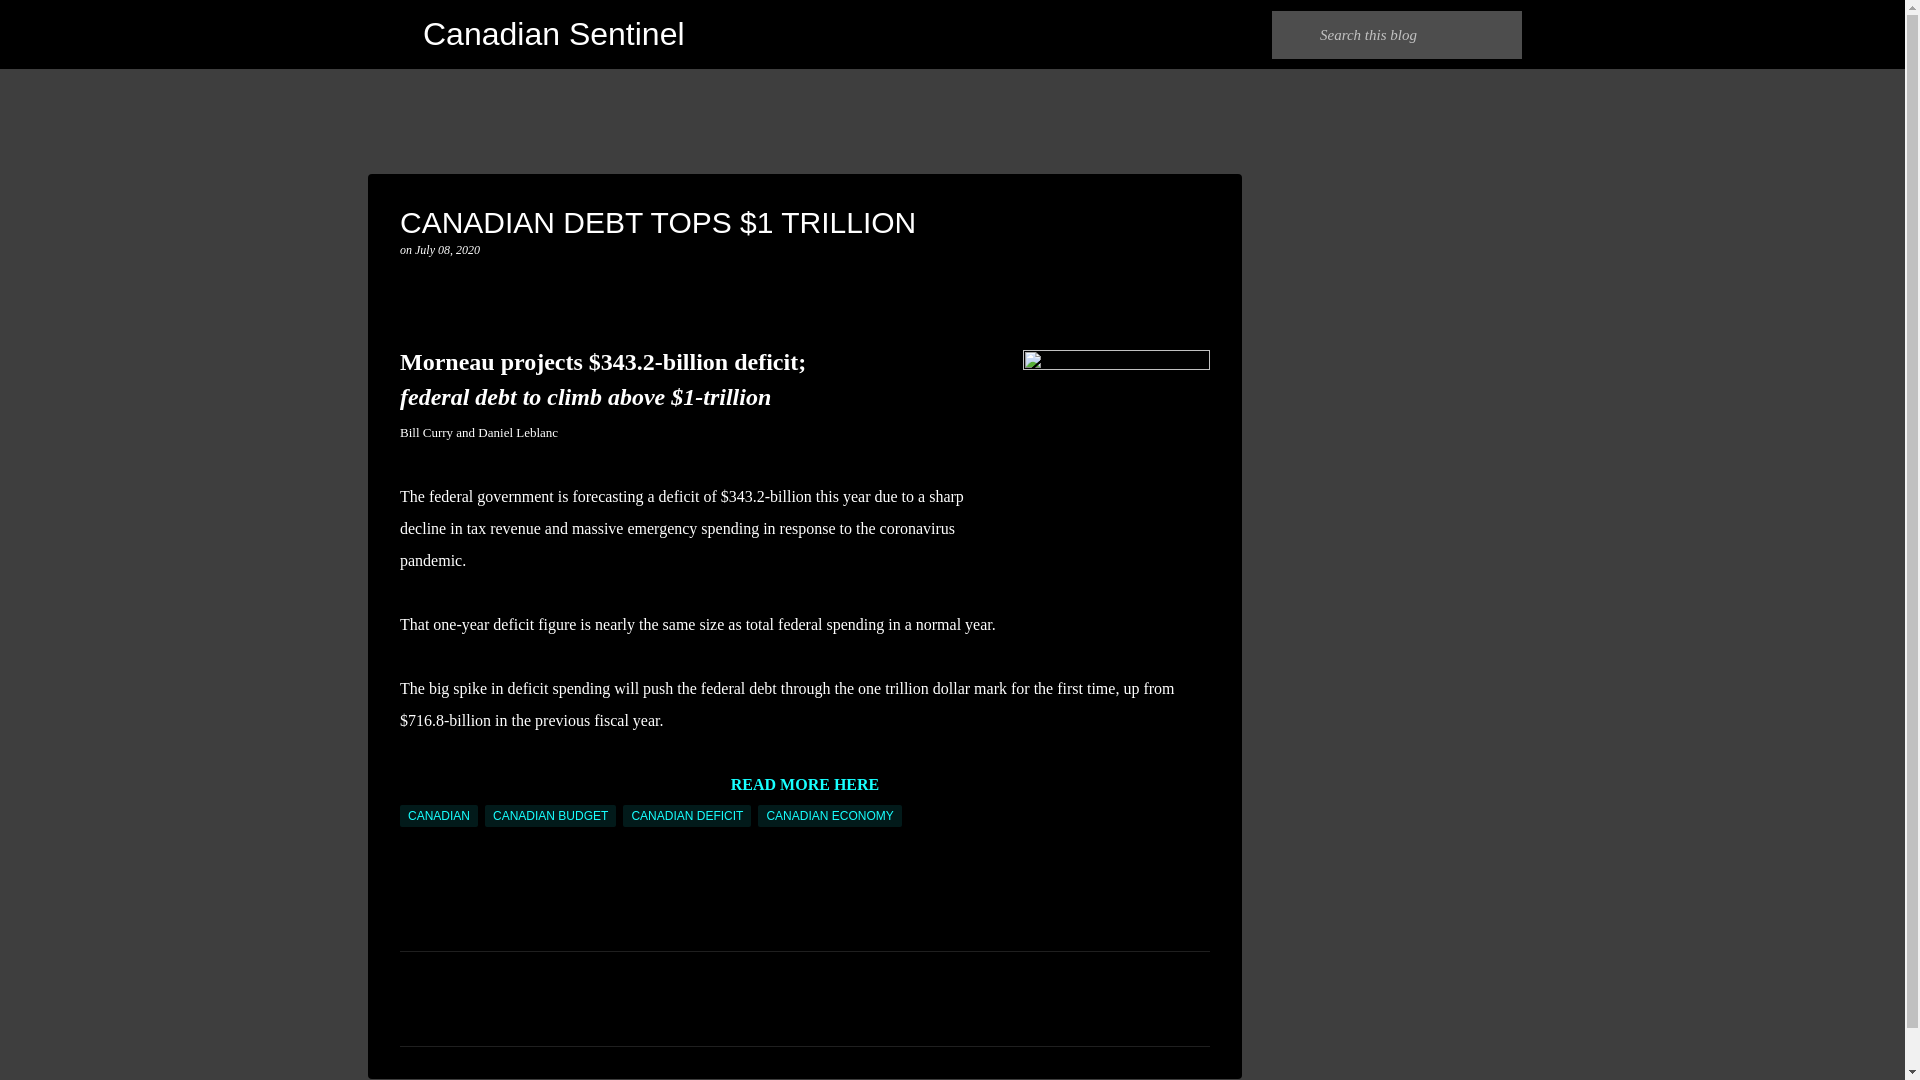  I want to click on CANADIAN BUDGET, so click(550, 816).